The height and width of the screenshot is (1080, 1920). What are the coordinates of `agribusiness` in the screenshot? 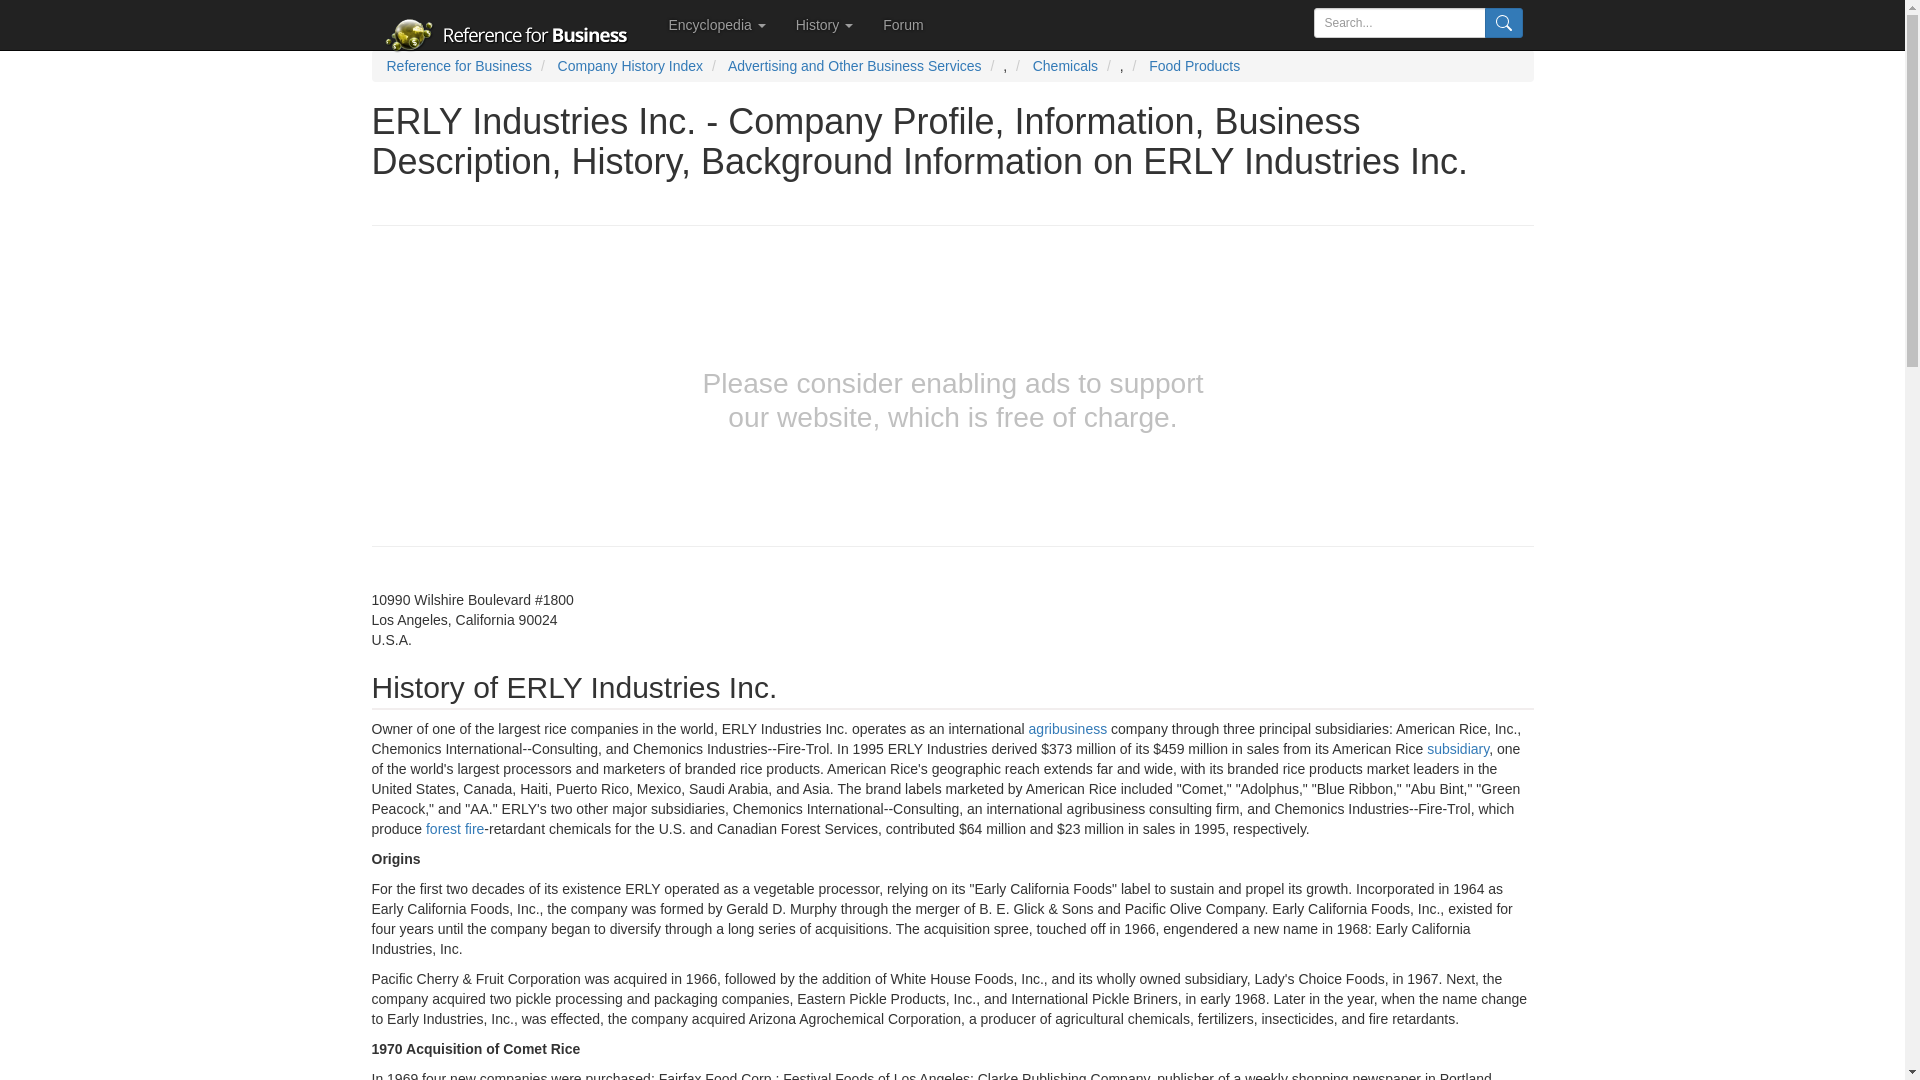 It's located at (1068, 728).